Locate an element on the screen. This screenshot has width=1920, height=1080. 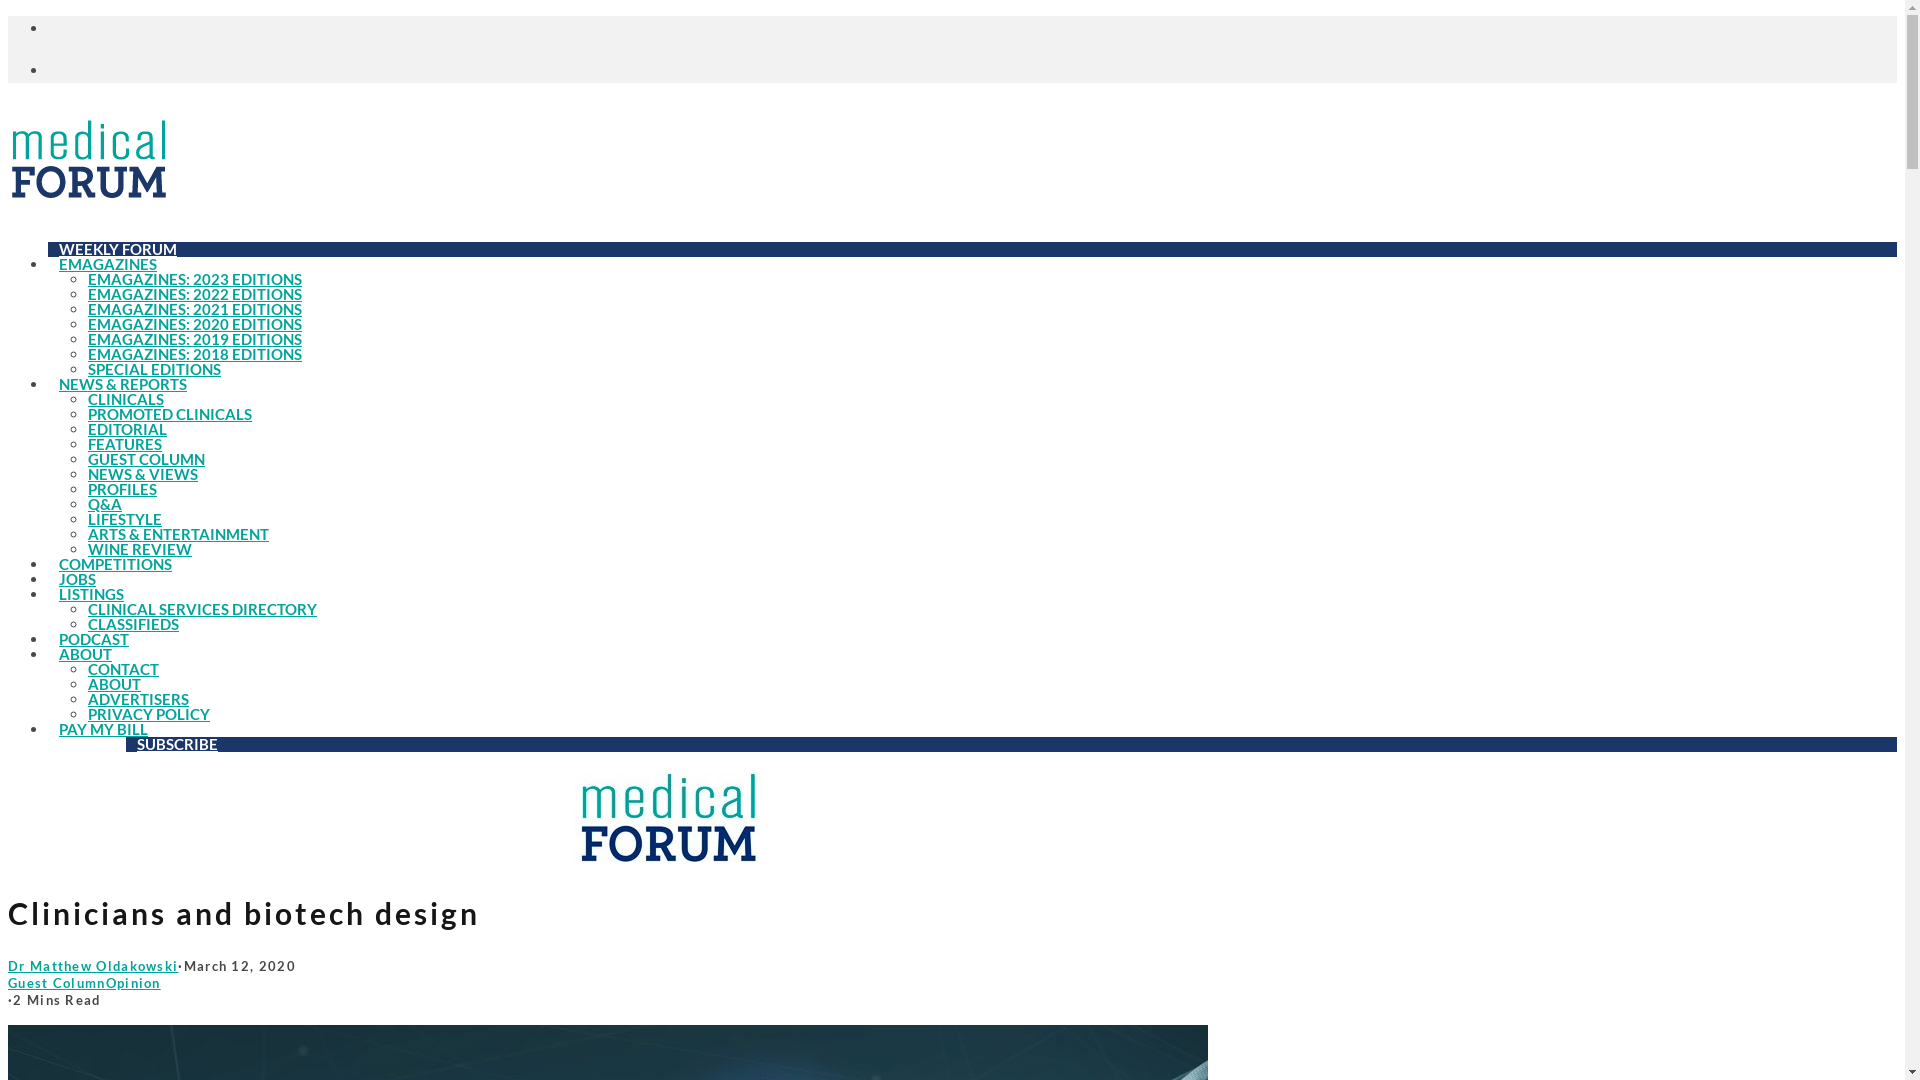
LIFESTYLE is located at coordinates (125, 519).